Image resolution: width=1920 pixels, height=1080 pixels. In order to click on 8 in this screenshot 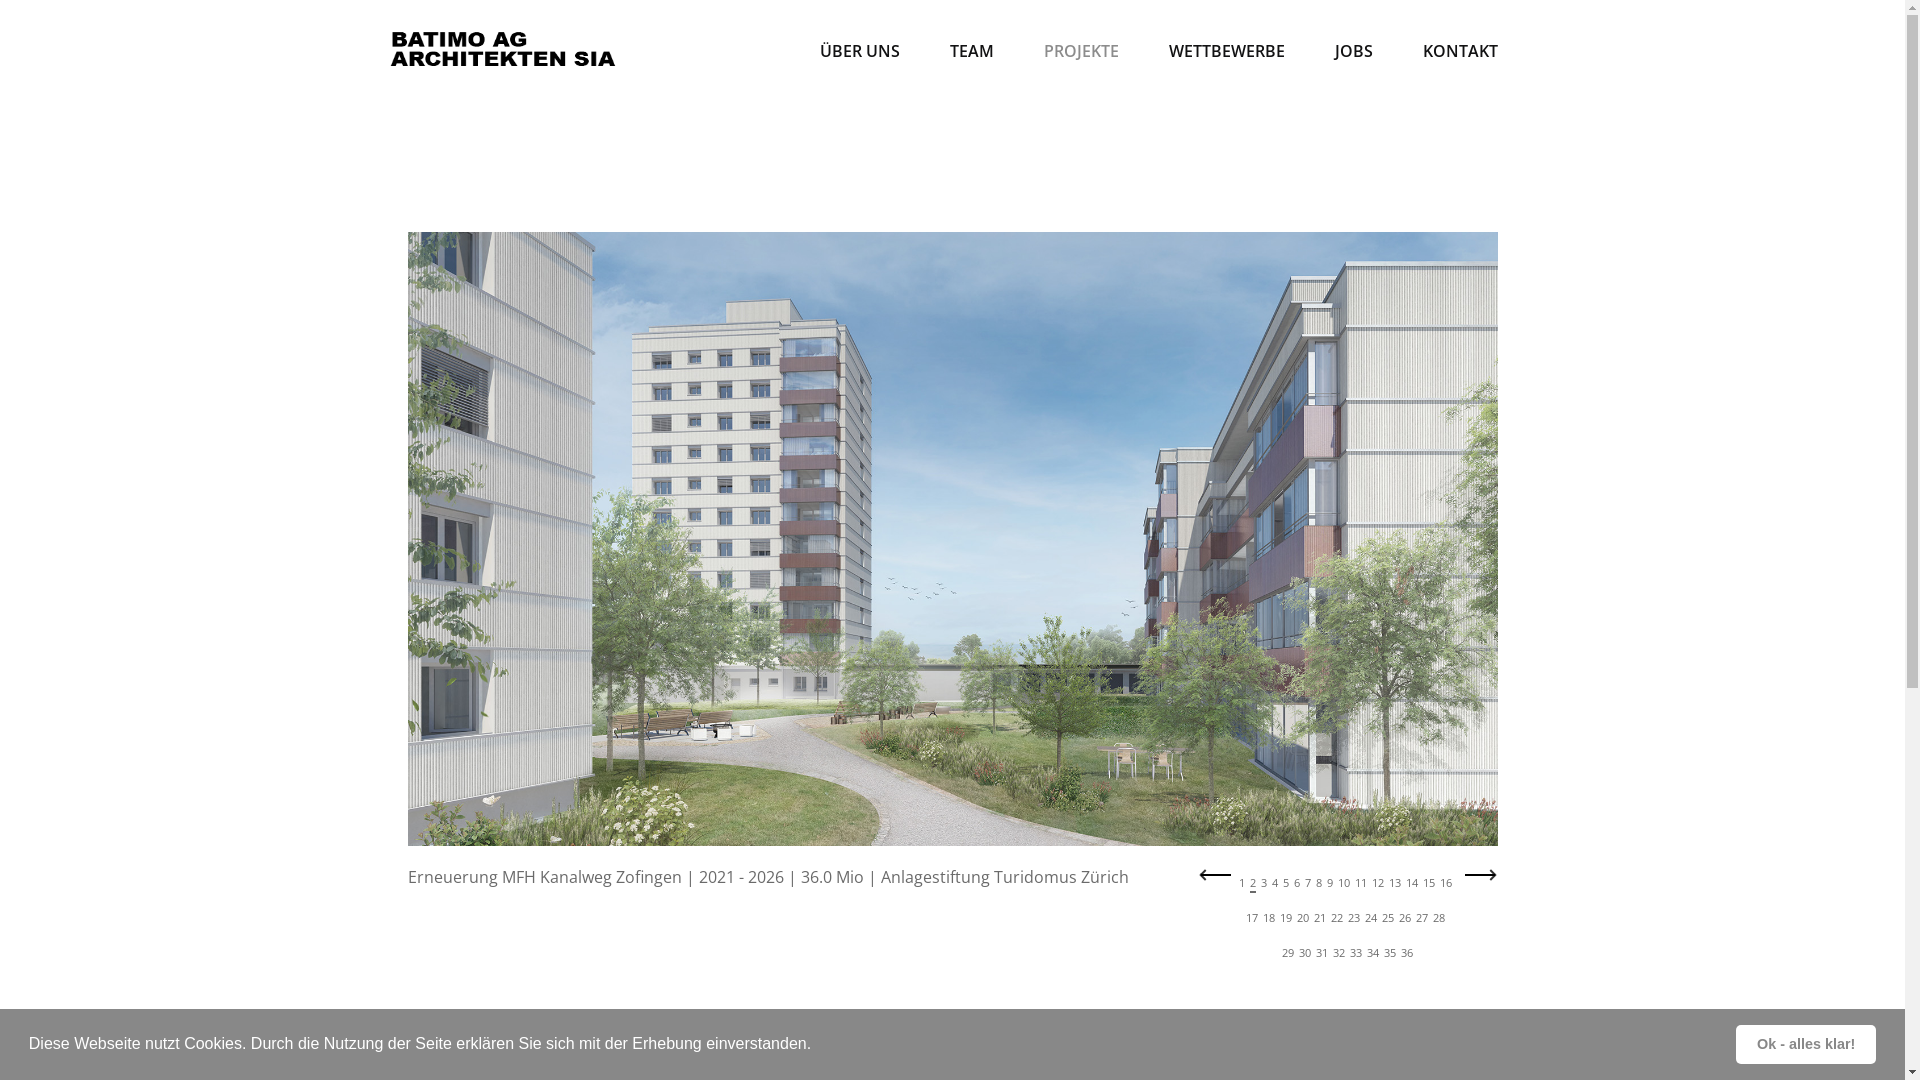, I will do `click(1319, 884)`.